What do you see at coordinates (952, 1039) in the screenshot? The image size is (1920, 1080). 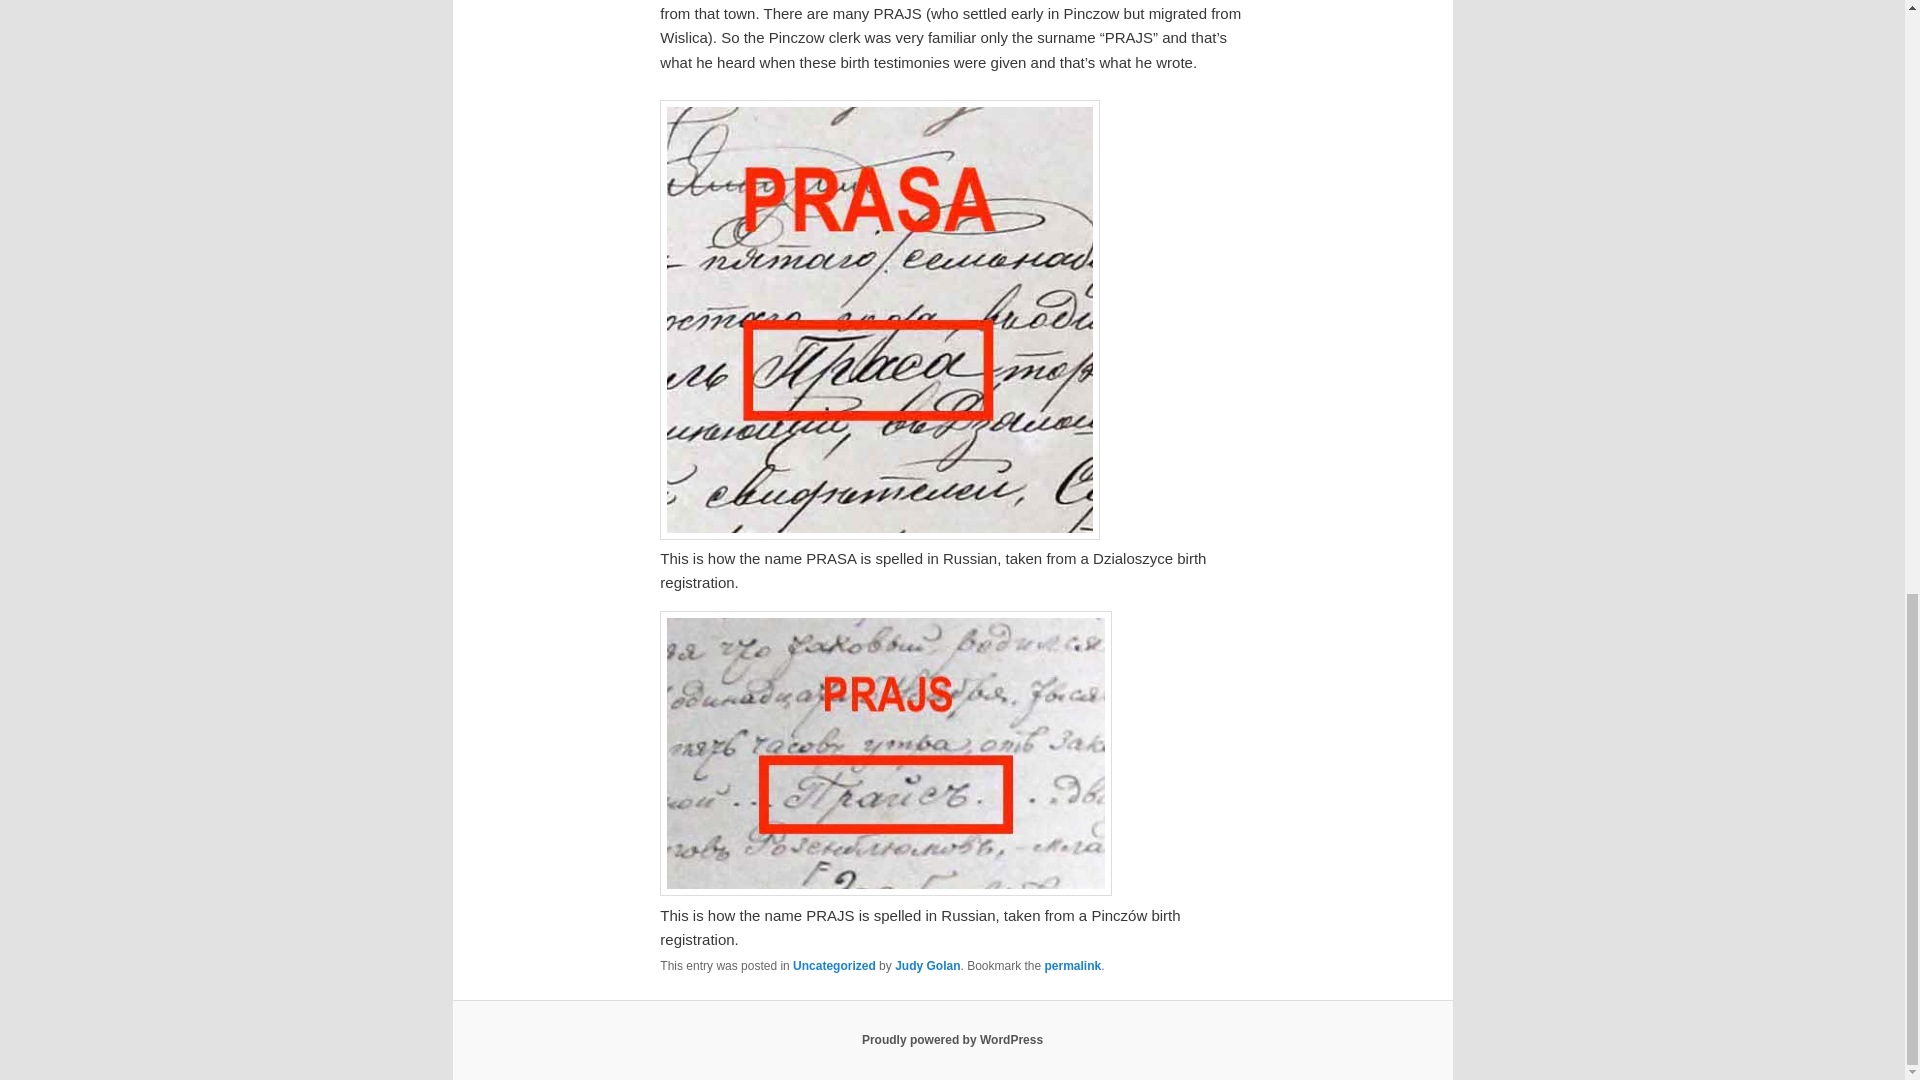 I see `Proudly powered by WordPress` at bounding box center [952, 1039].